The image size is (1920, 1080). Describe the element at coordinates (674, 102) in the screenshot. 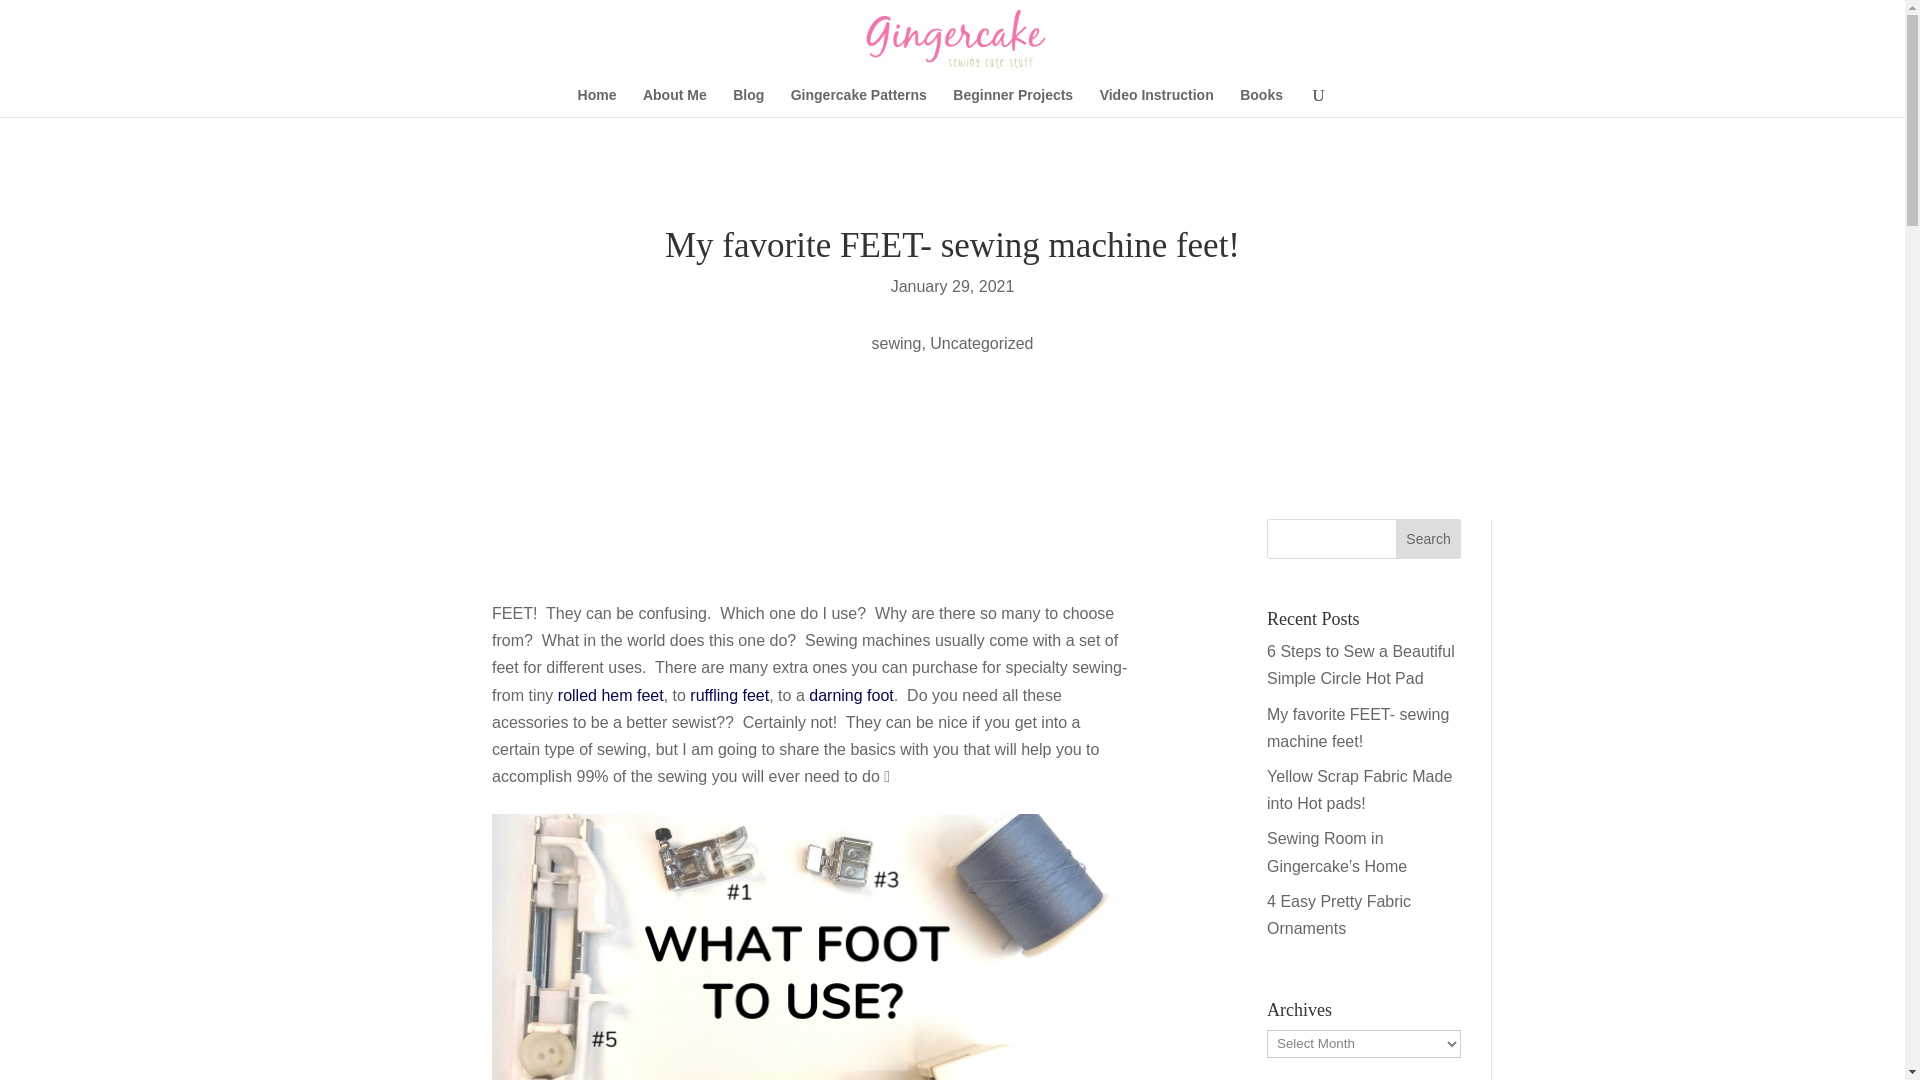

I see `About Me` at that location.